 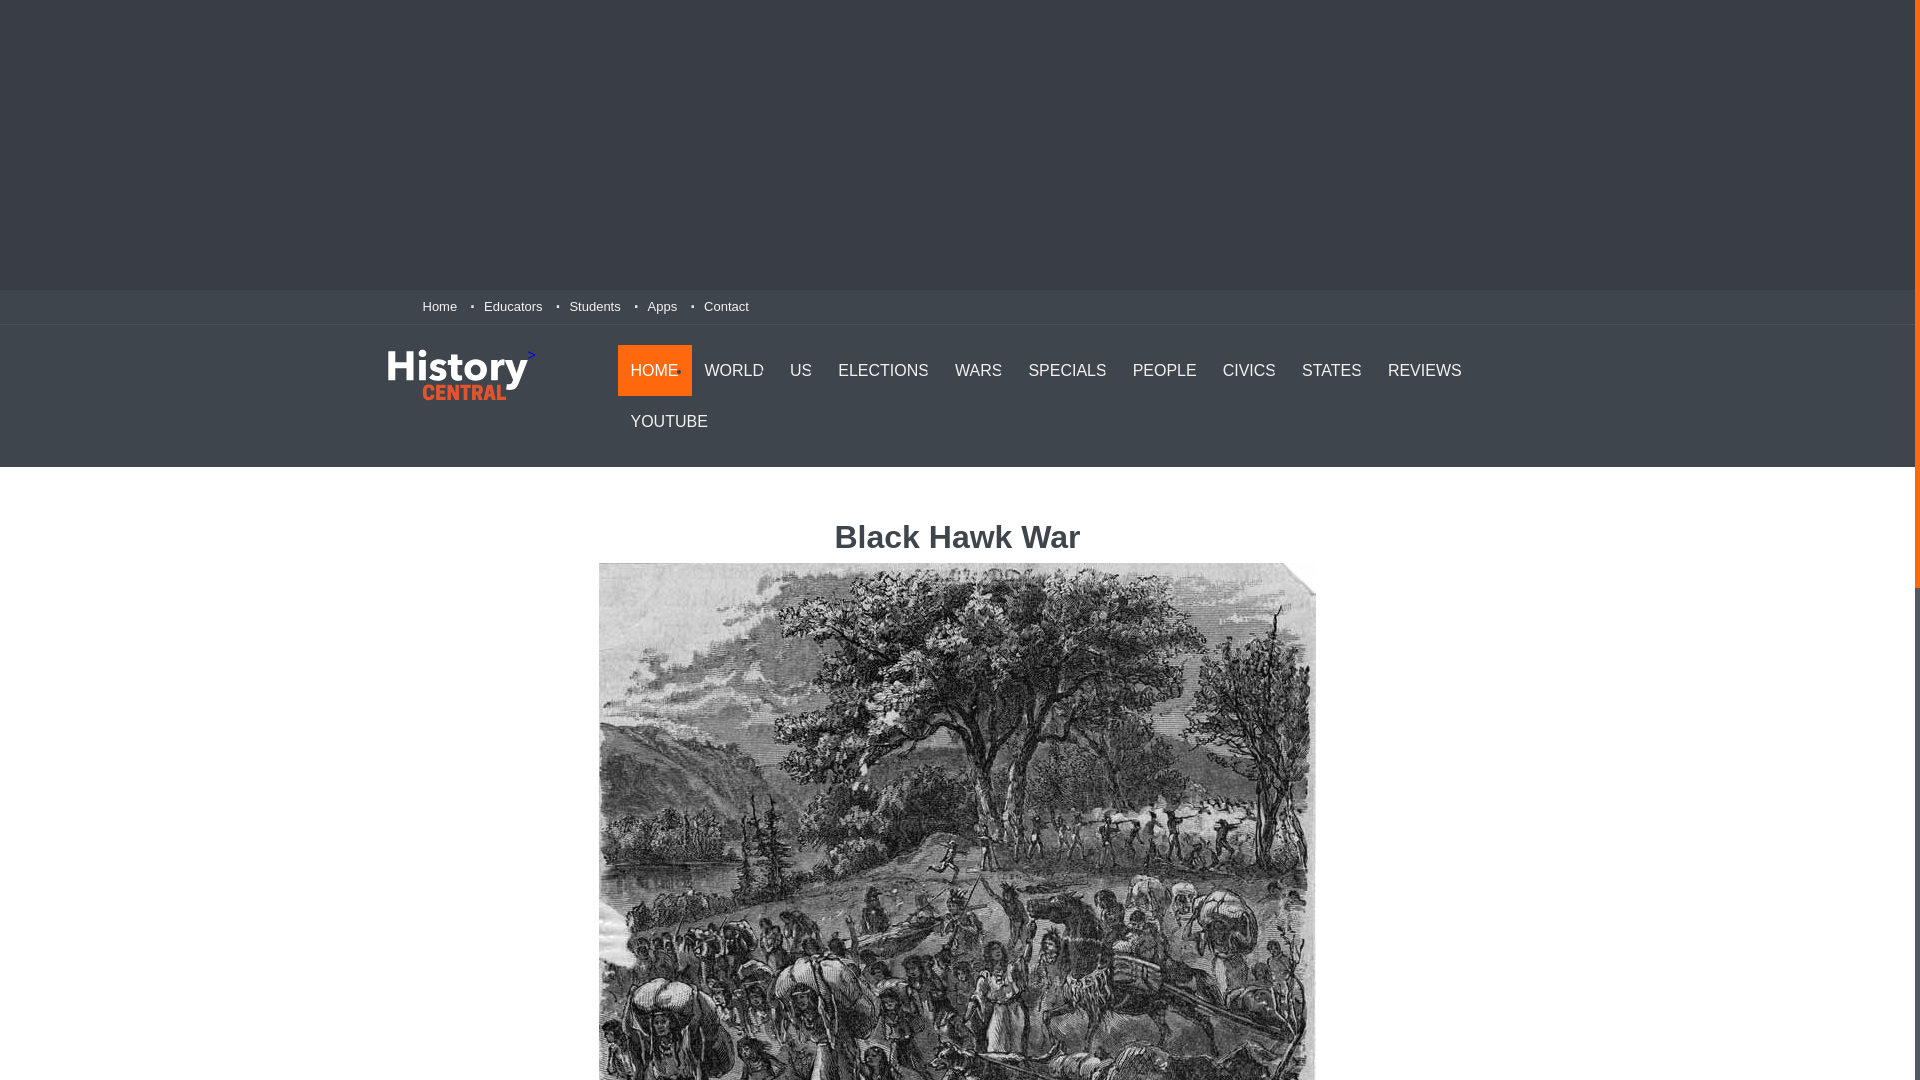 What do you see at coordinates (662, 306) in the screenshot?
I see `Apps` at bounding box center [662, 306].